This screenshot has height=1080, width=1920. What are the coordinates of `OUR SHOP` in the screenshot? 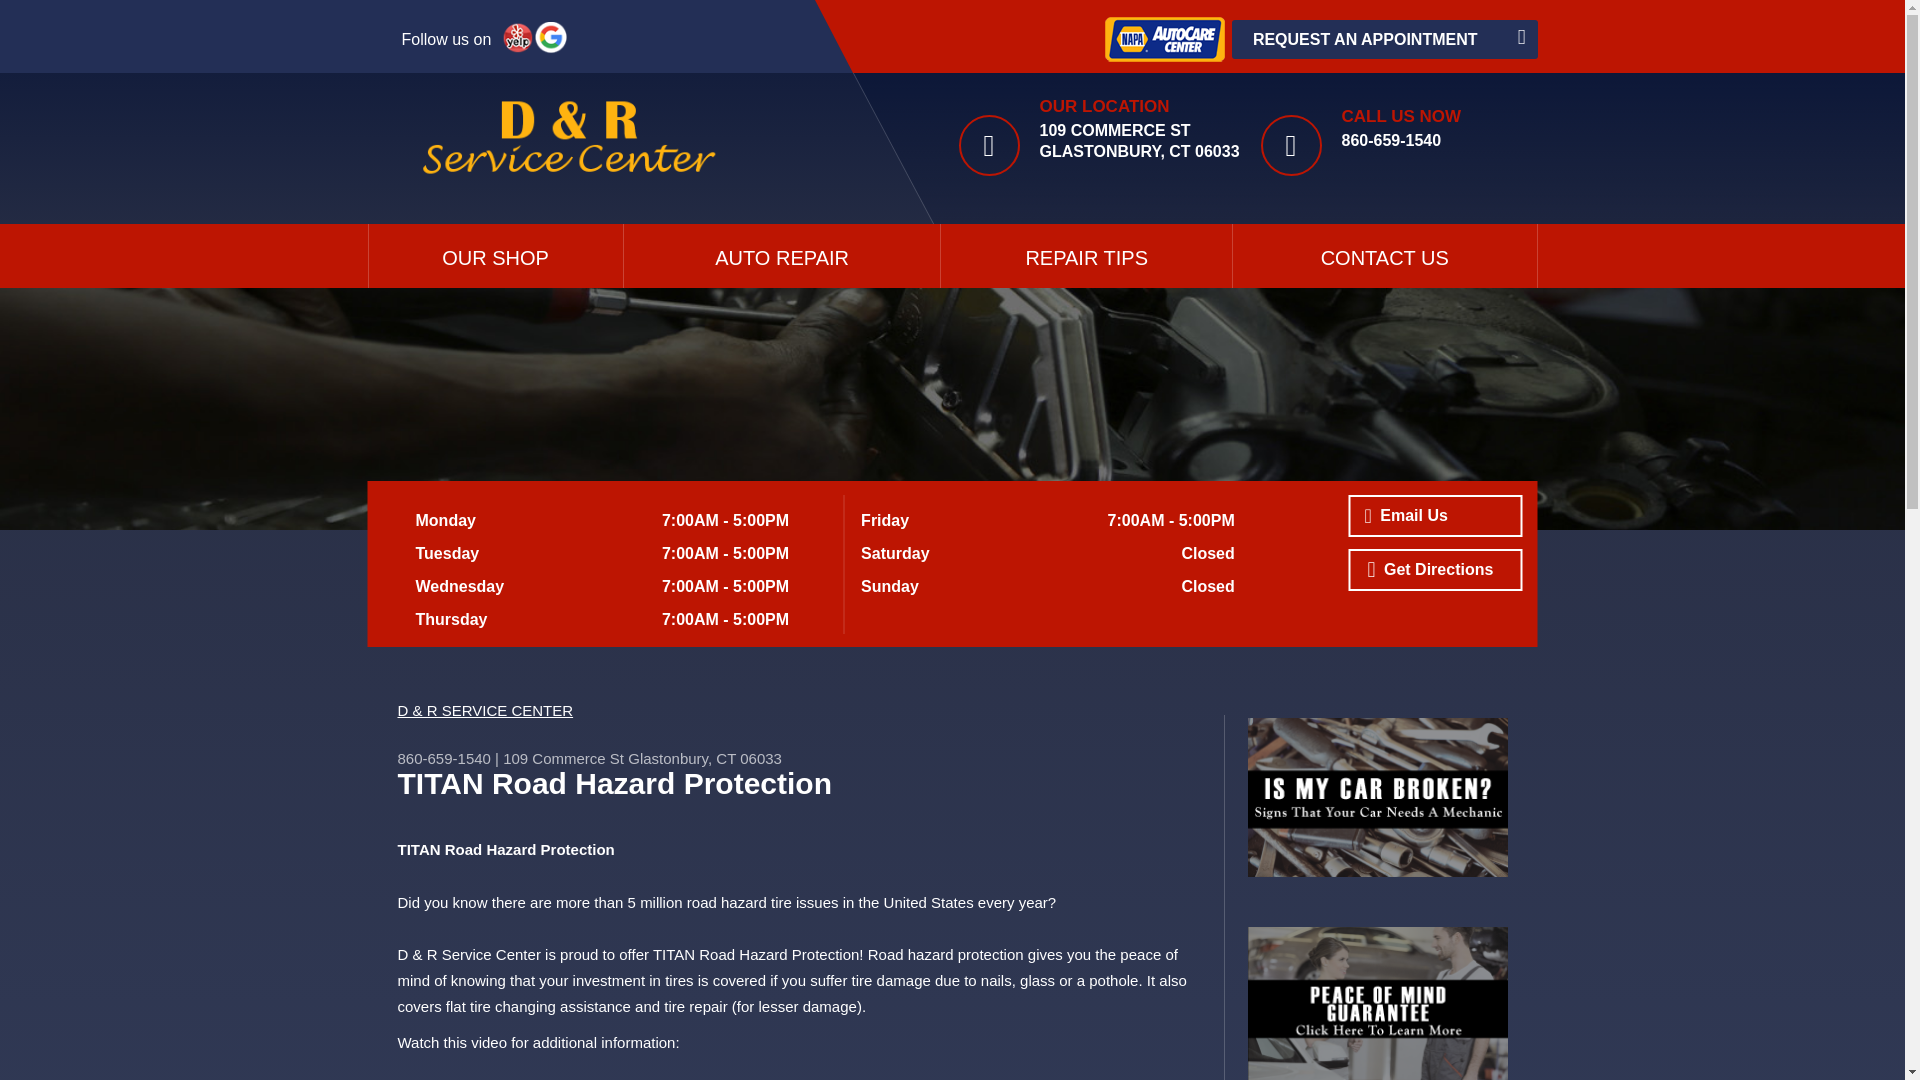 It's located at (495, 256).